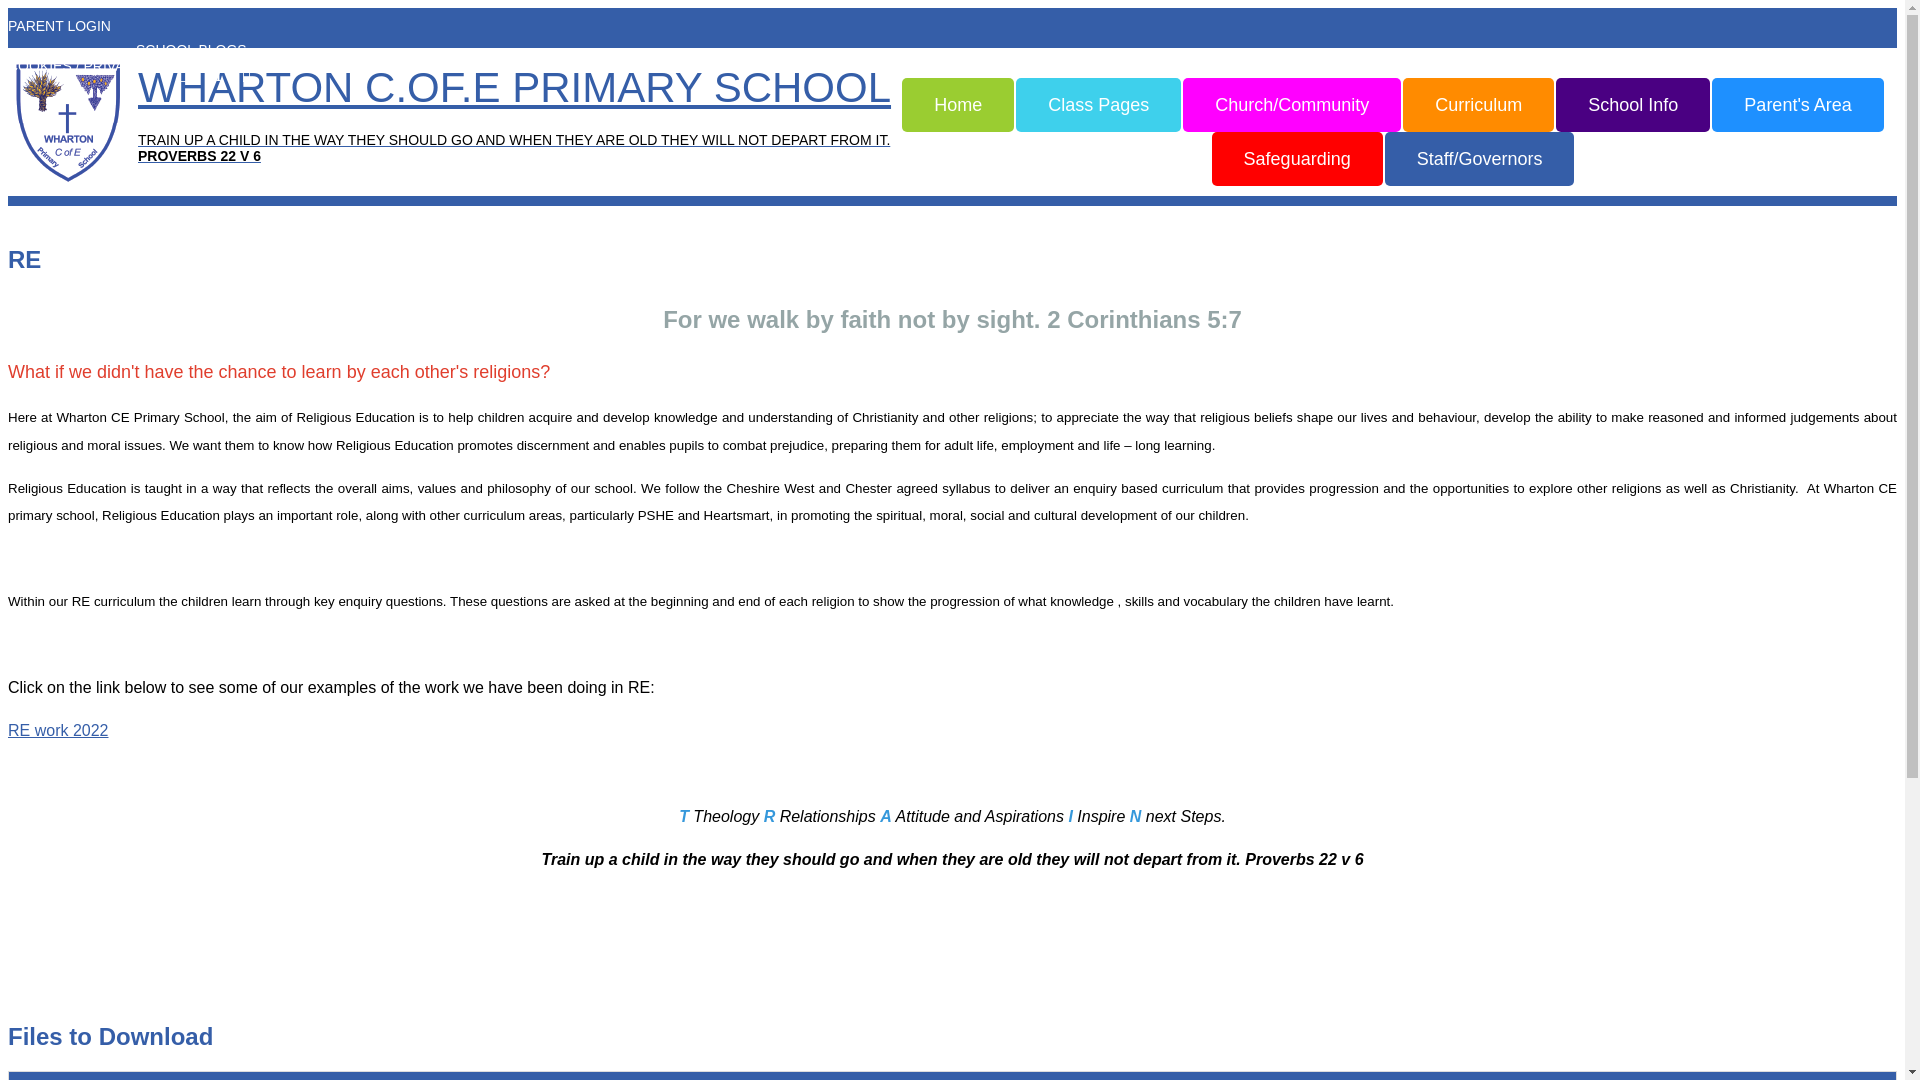  Describe the element at coordinates (1478, 104) in the screenshot. I see `Curriculum` at that location.